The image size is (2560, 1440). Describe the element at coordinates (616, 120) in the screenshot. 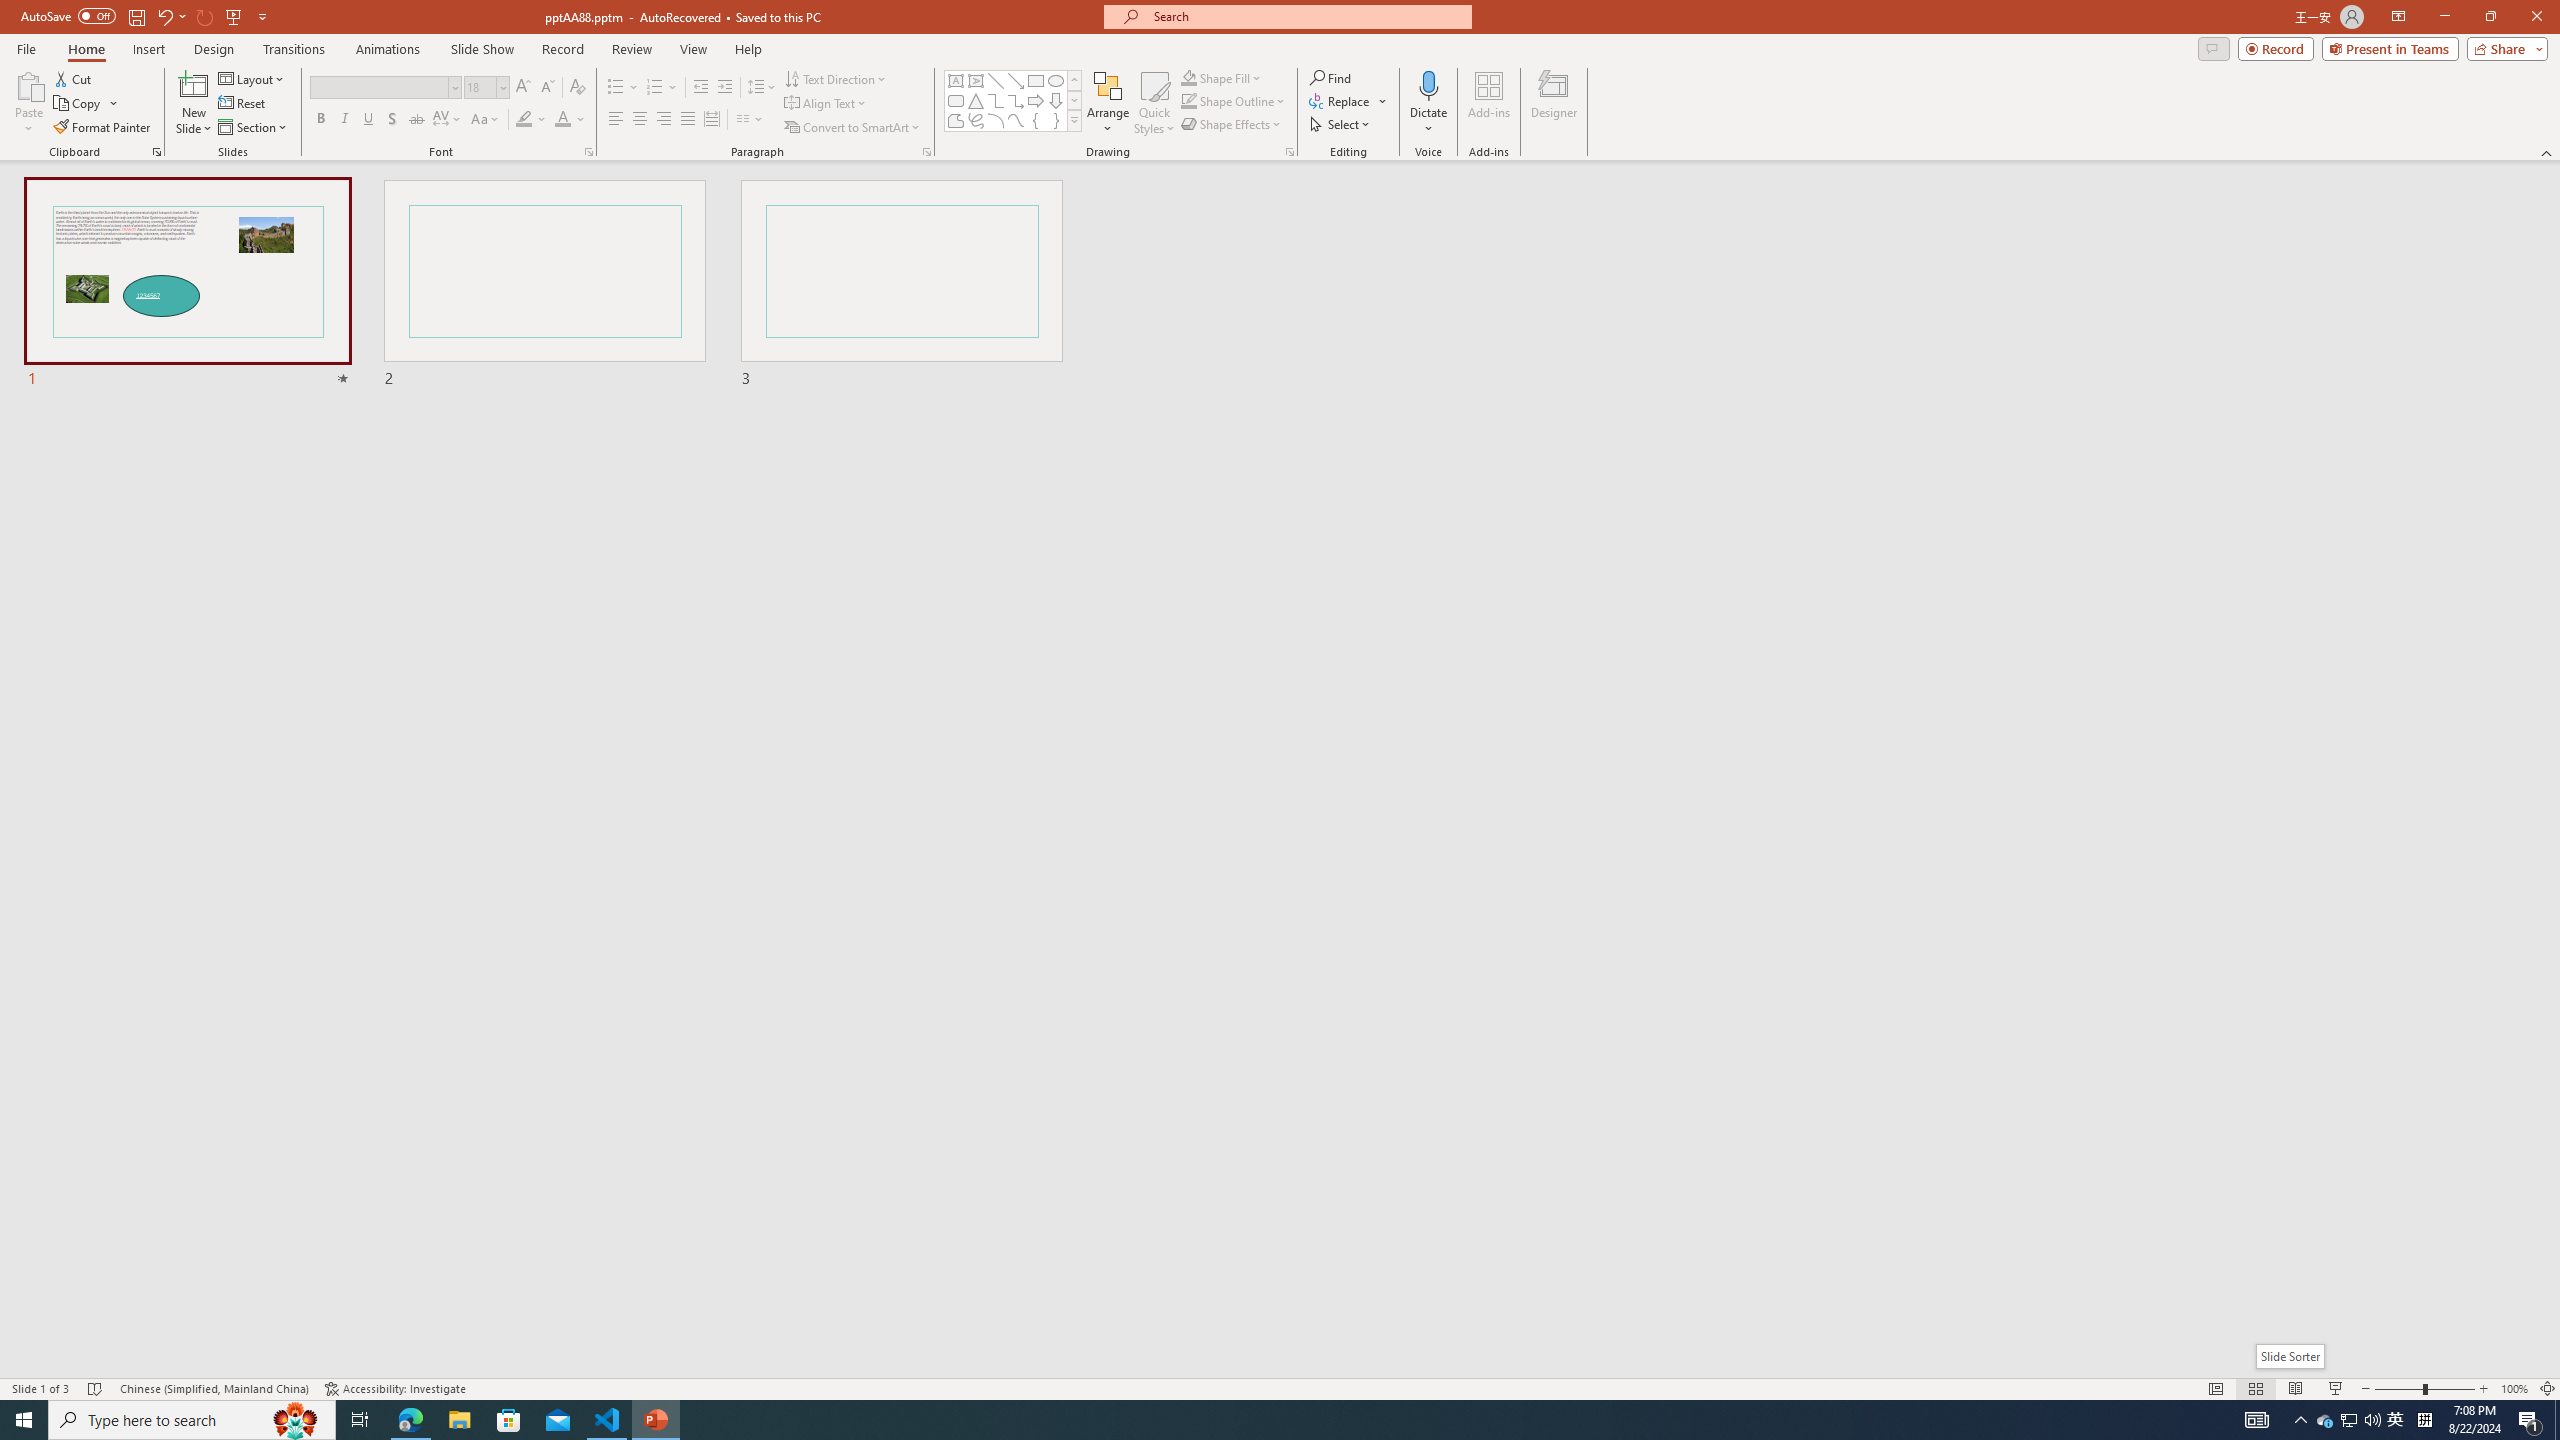

I see `Align Left` at that location.